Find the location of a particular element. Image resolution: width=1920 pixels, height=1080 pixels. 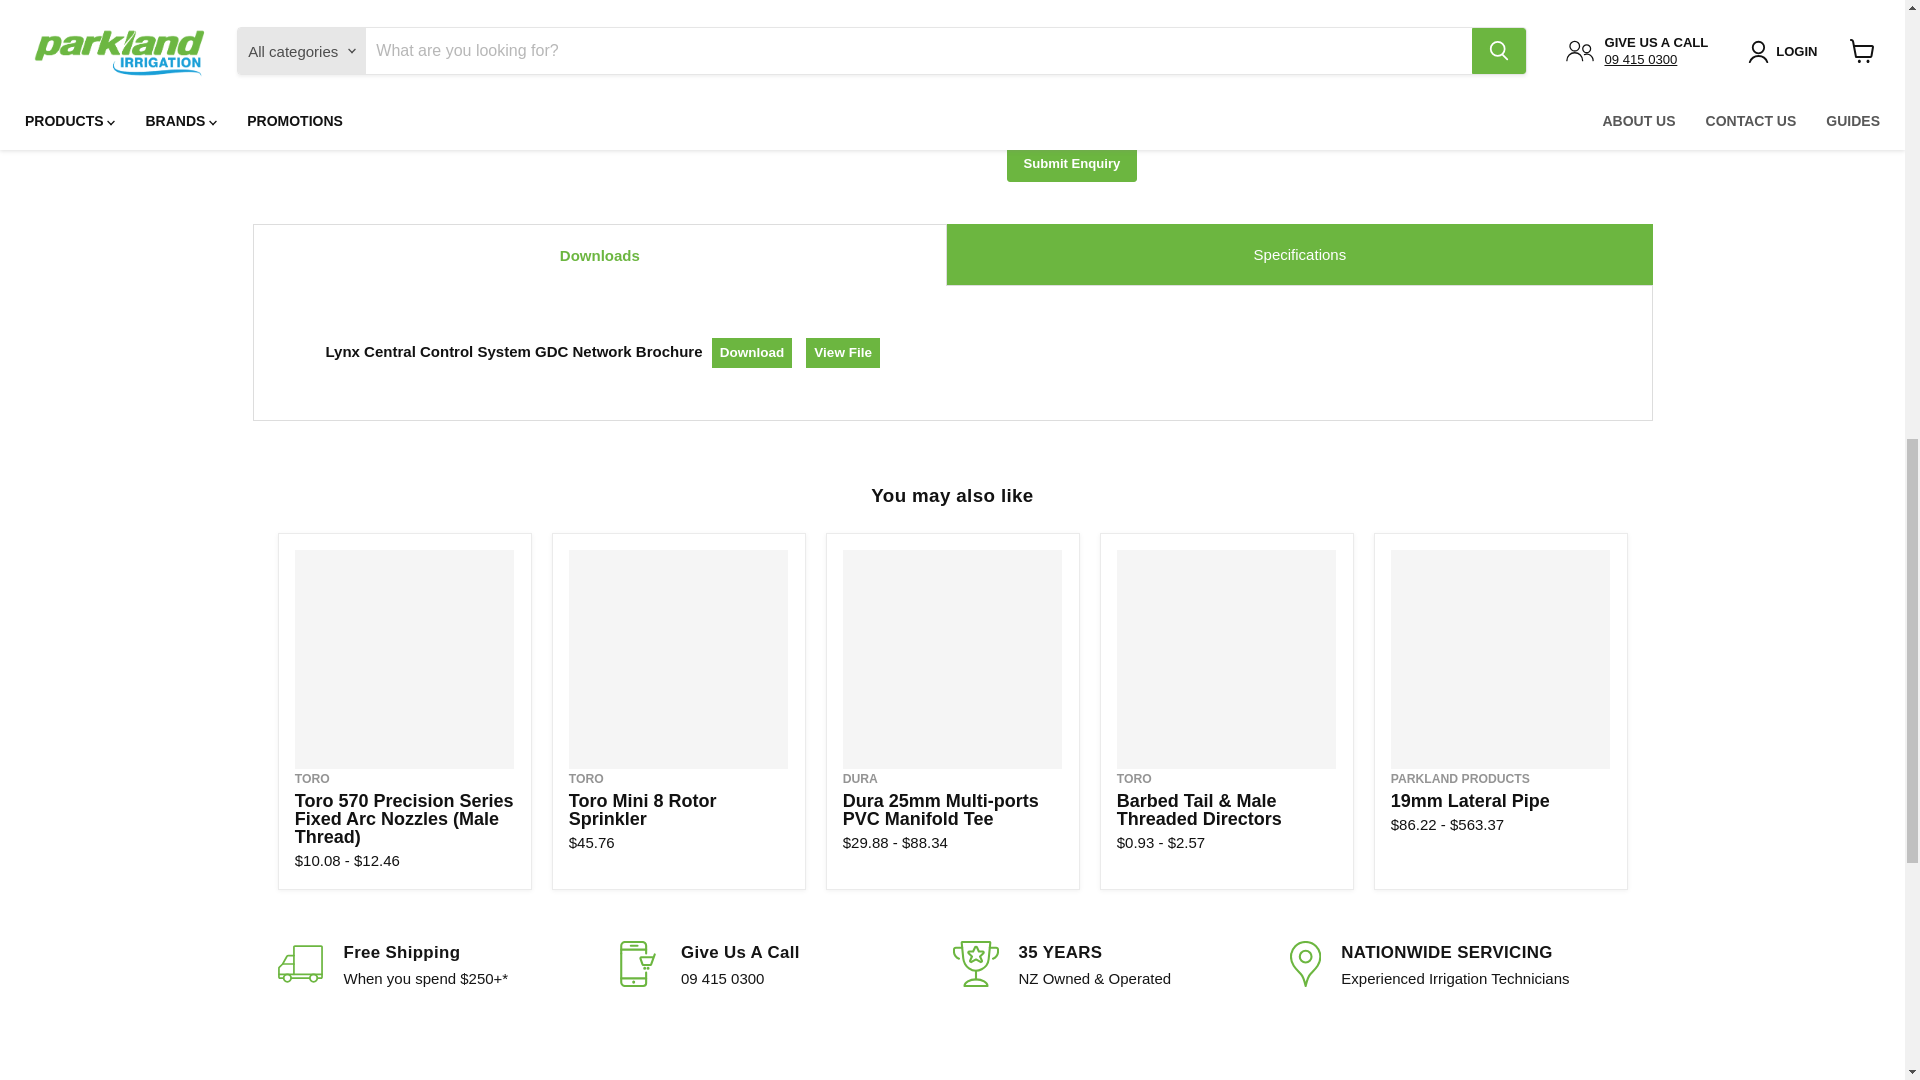

Parkland Products is located at coordinates (1460, 779).